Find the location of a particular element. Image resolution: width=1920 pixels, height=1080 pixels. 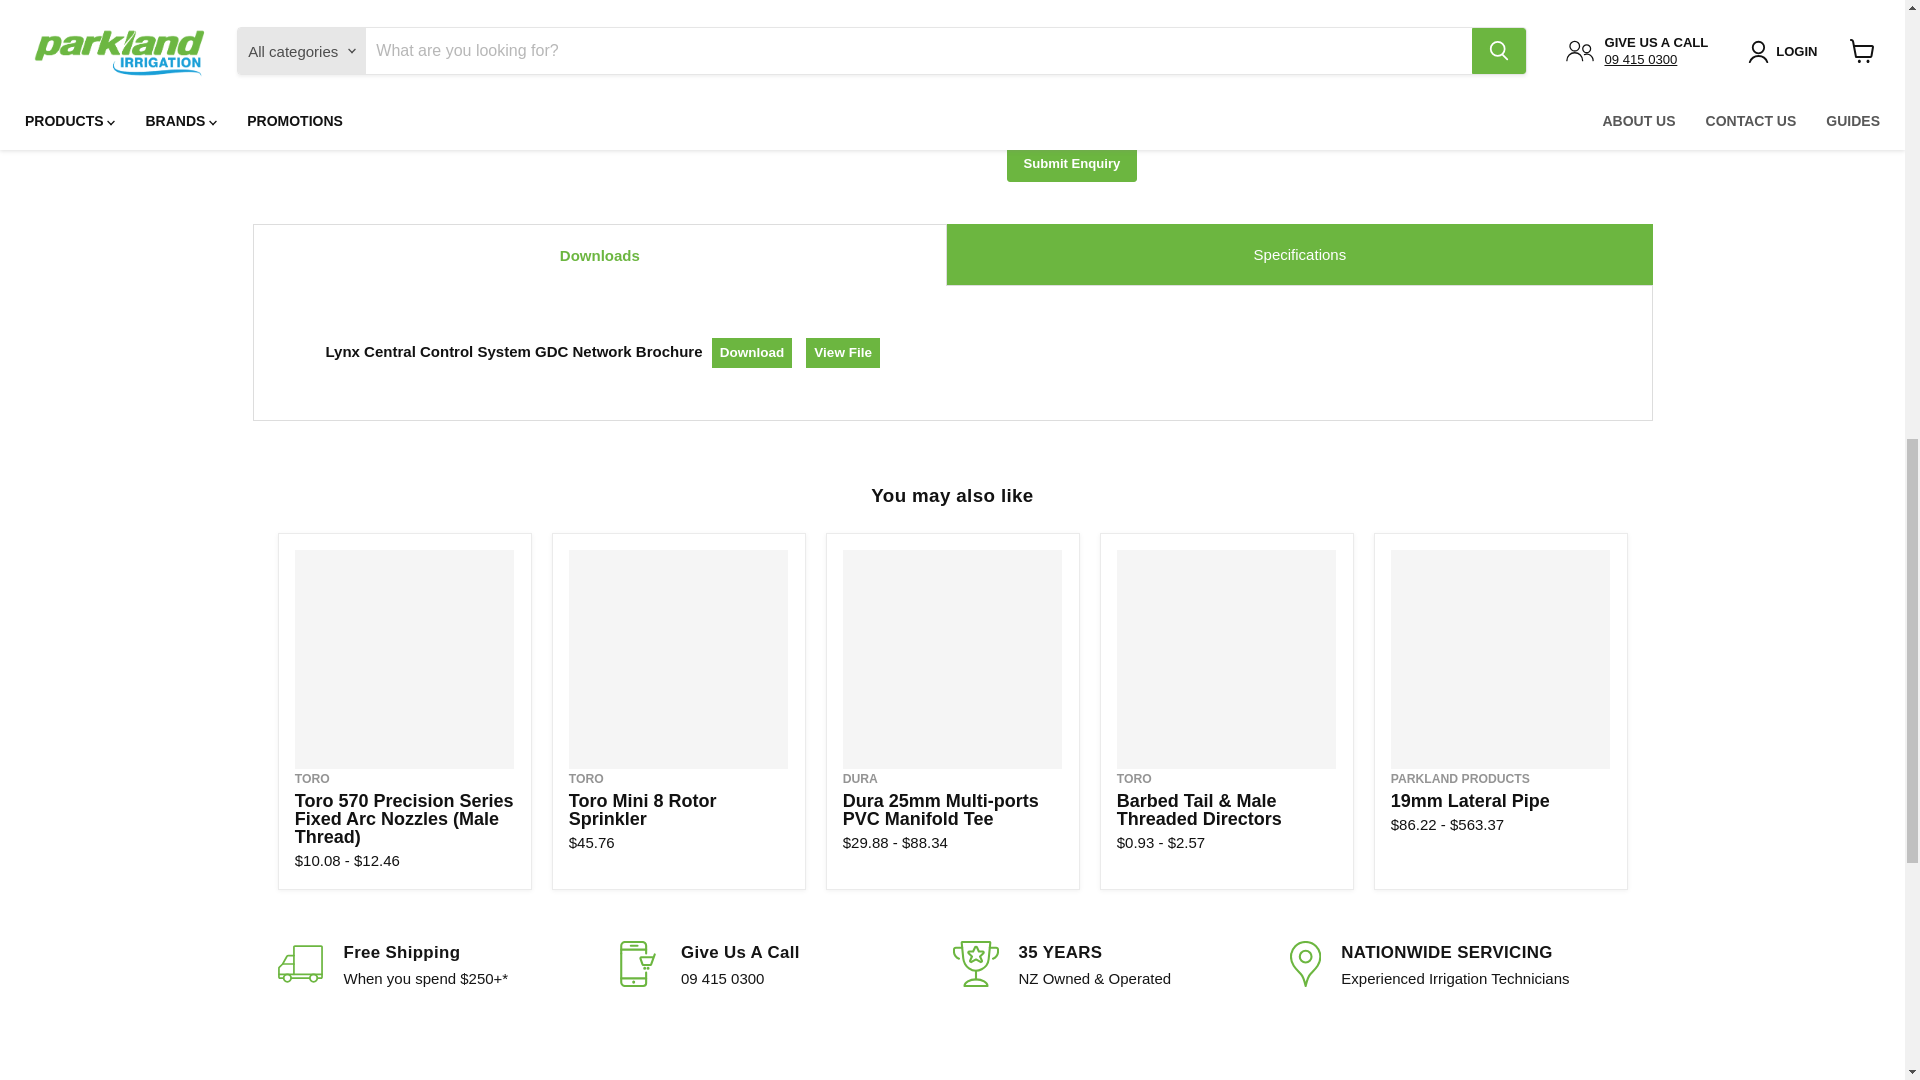

Parkland Products is located at coordinates (1460, 779).